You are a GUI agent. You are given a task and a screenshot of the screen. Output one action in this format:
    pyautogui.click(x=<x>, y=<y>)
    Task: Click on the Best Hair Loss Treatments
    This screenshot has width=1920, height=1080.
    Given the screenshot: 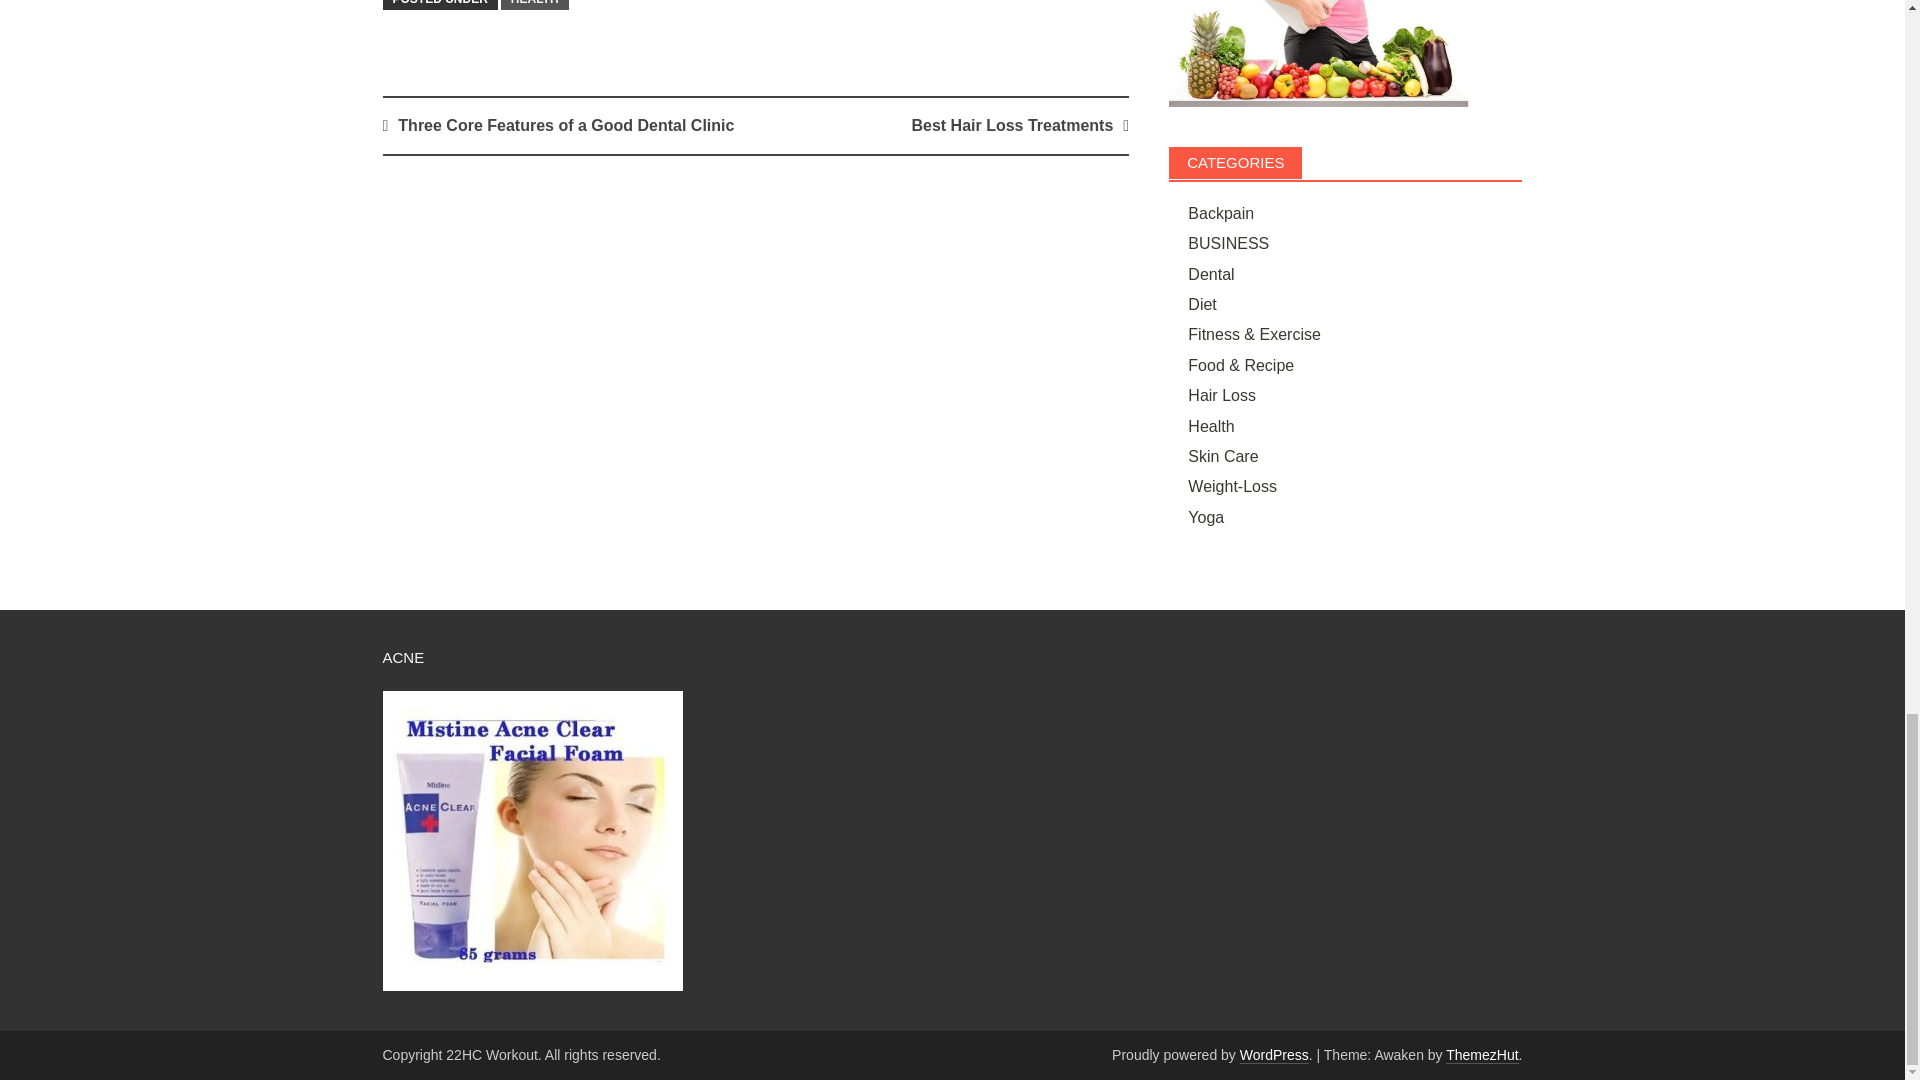 What is the action you would take?
    pyautogui.click(x=1012, y=124)
    